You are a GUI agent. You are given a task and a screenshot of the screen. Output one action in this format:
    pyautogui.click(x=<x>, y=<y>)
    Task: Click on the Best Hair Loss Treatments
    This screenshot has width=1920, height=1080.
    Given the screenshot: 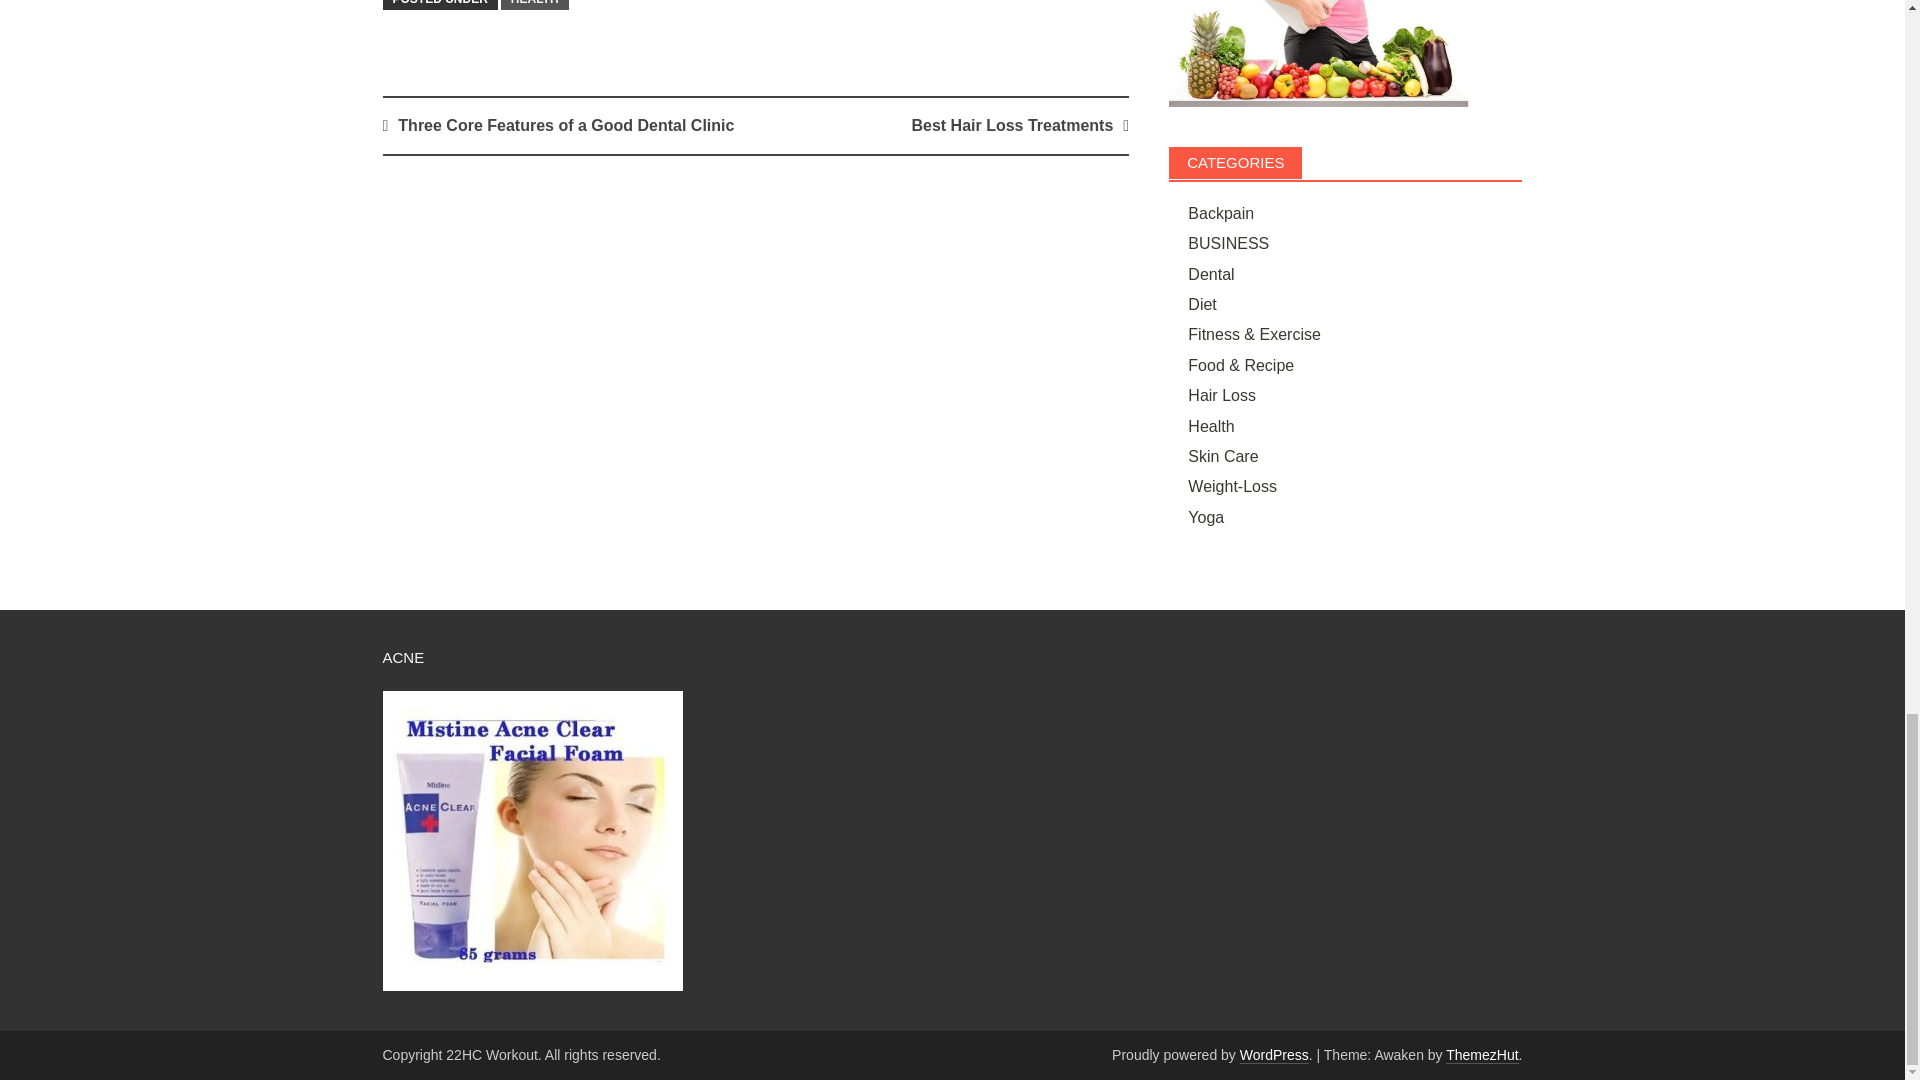 What is the action you would take?
    pyautogui.click(x=1012, y=124)
    